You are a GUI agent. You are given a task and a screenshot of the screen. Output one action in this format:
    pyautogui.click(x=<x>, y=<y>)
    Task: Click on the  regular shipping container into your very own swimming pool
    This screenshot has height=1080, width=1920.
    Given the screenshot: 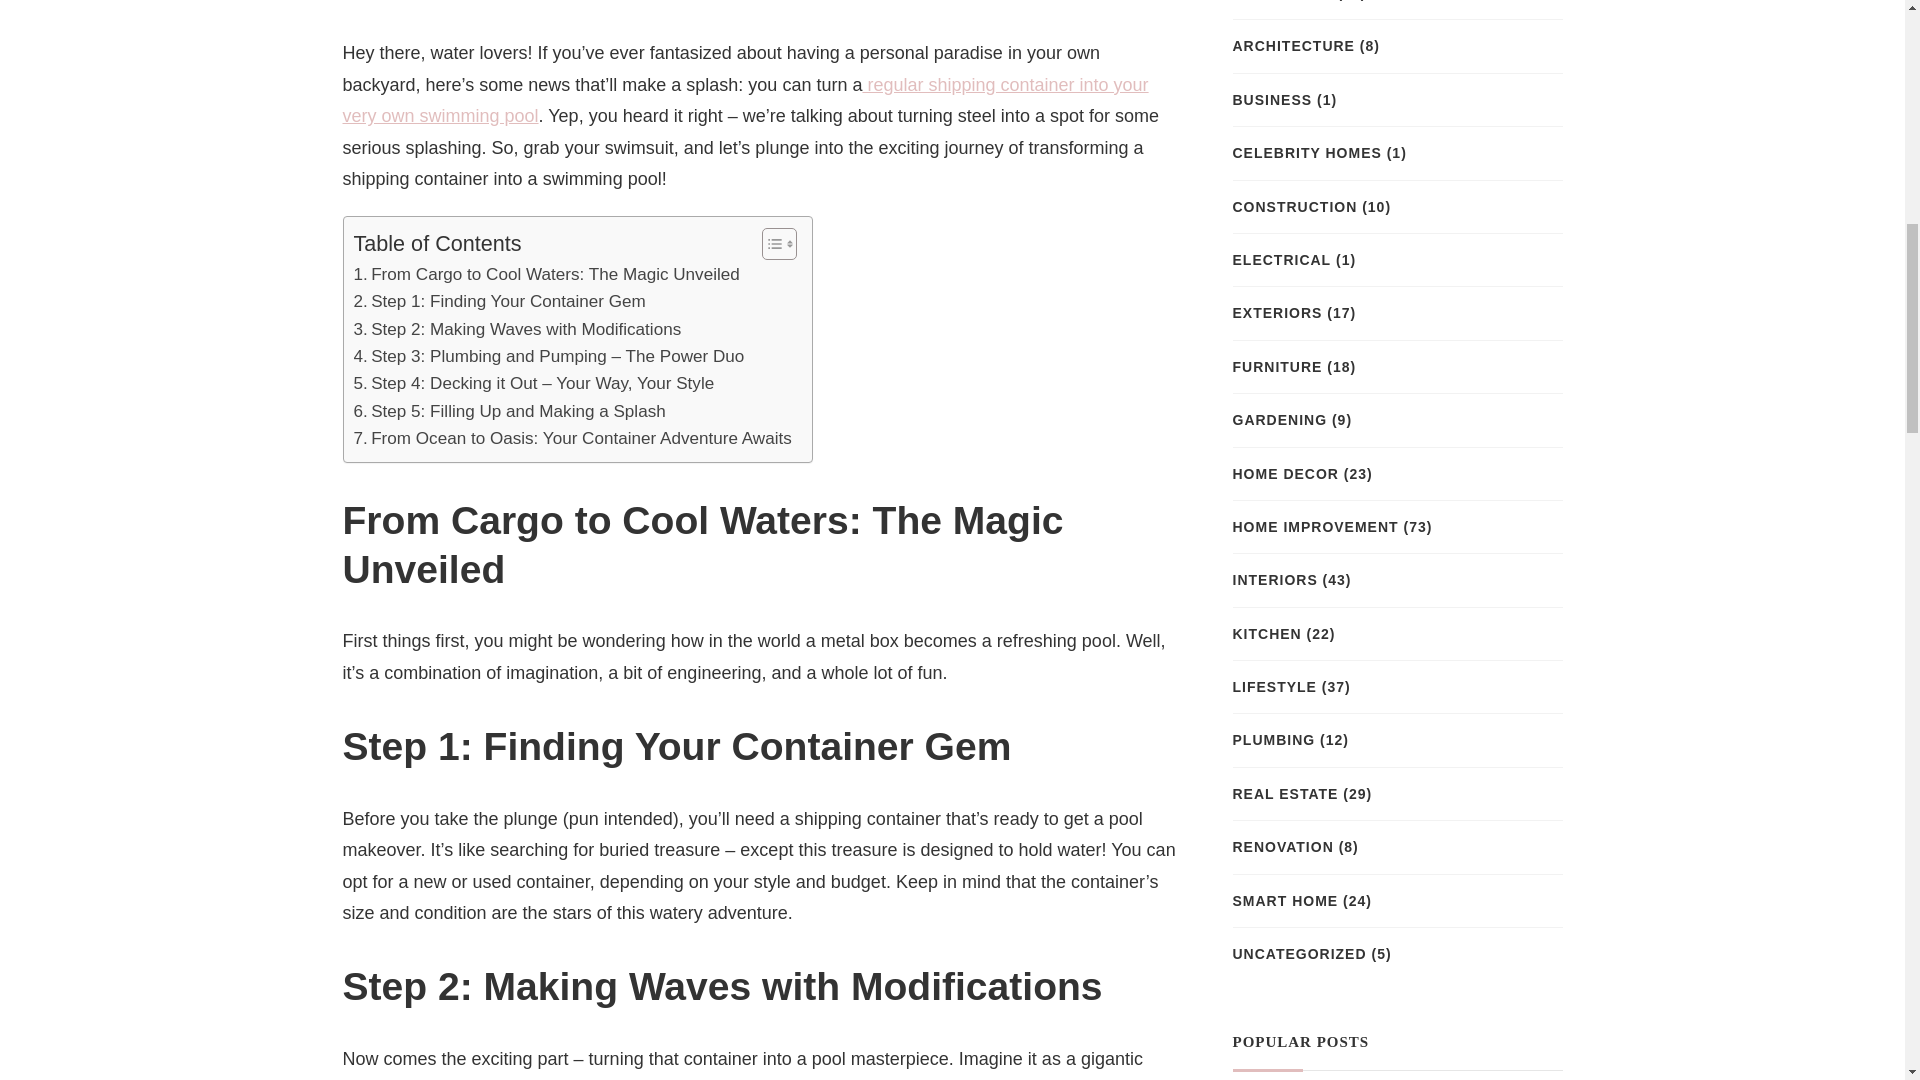 What is the action you would take?
    pyautogui.click(x=744, y=100)
    